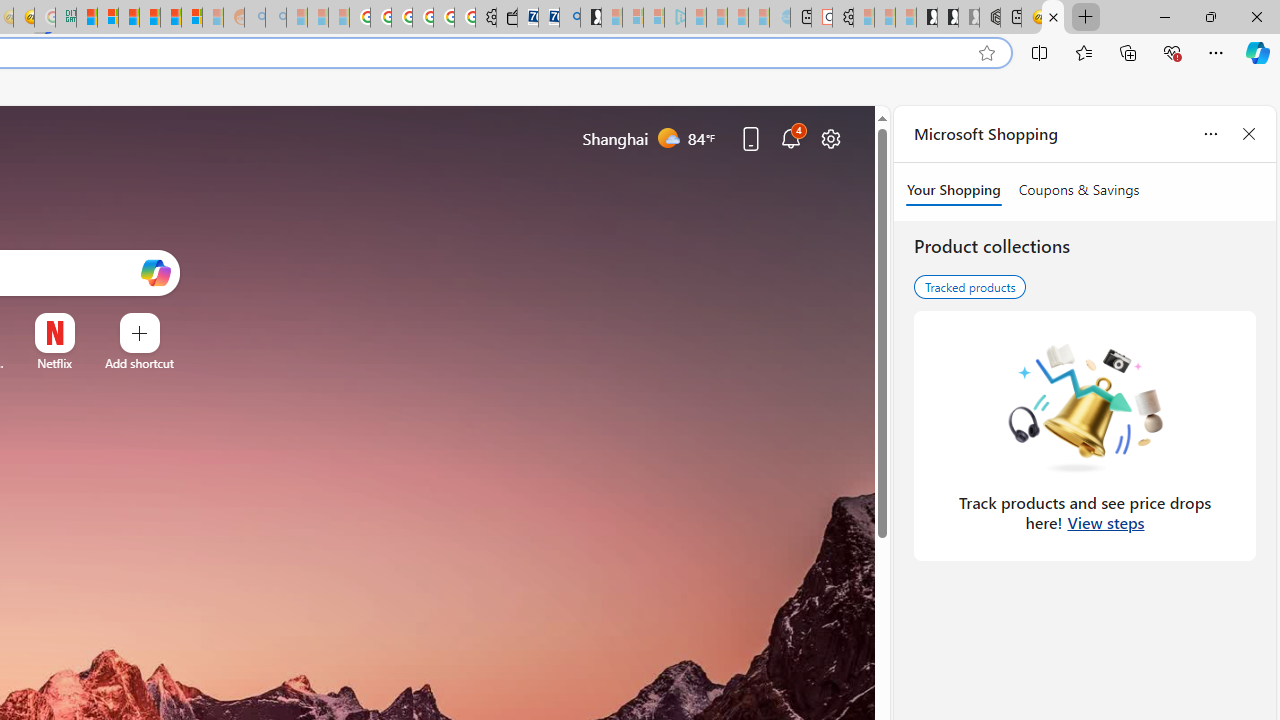 This screenshot has width=1280, height=720. What do you see at coordinates (54, 363) in the screenshot?
I see `Netflix` at bounding box center [54, 363].